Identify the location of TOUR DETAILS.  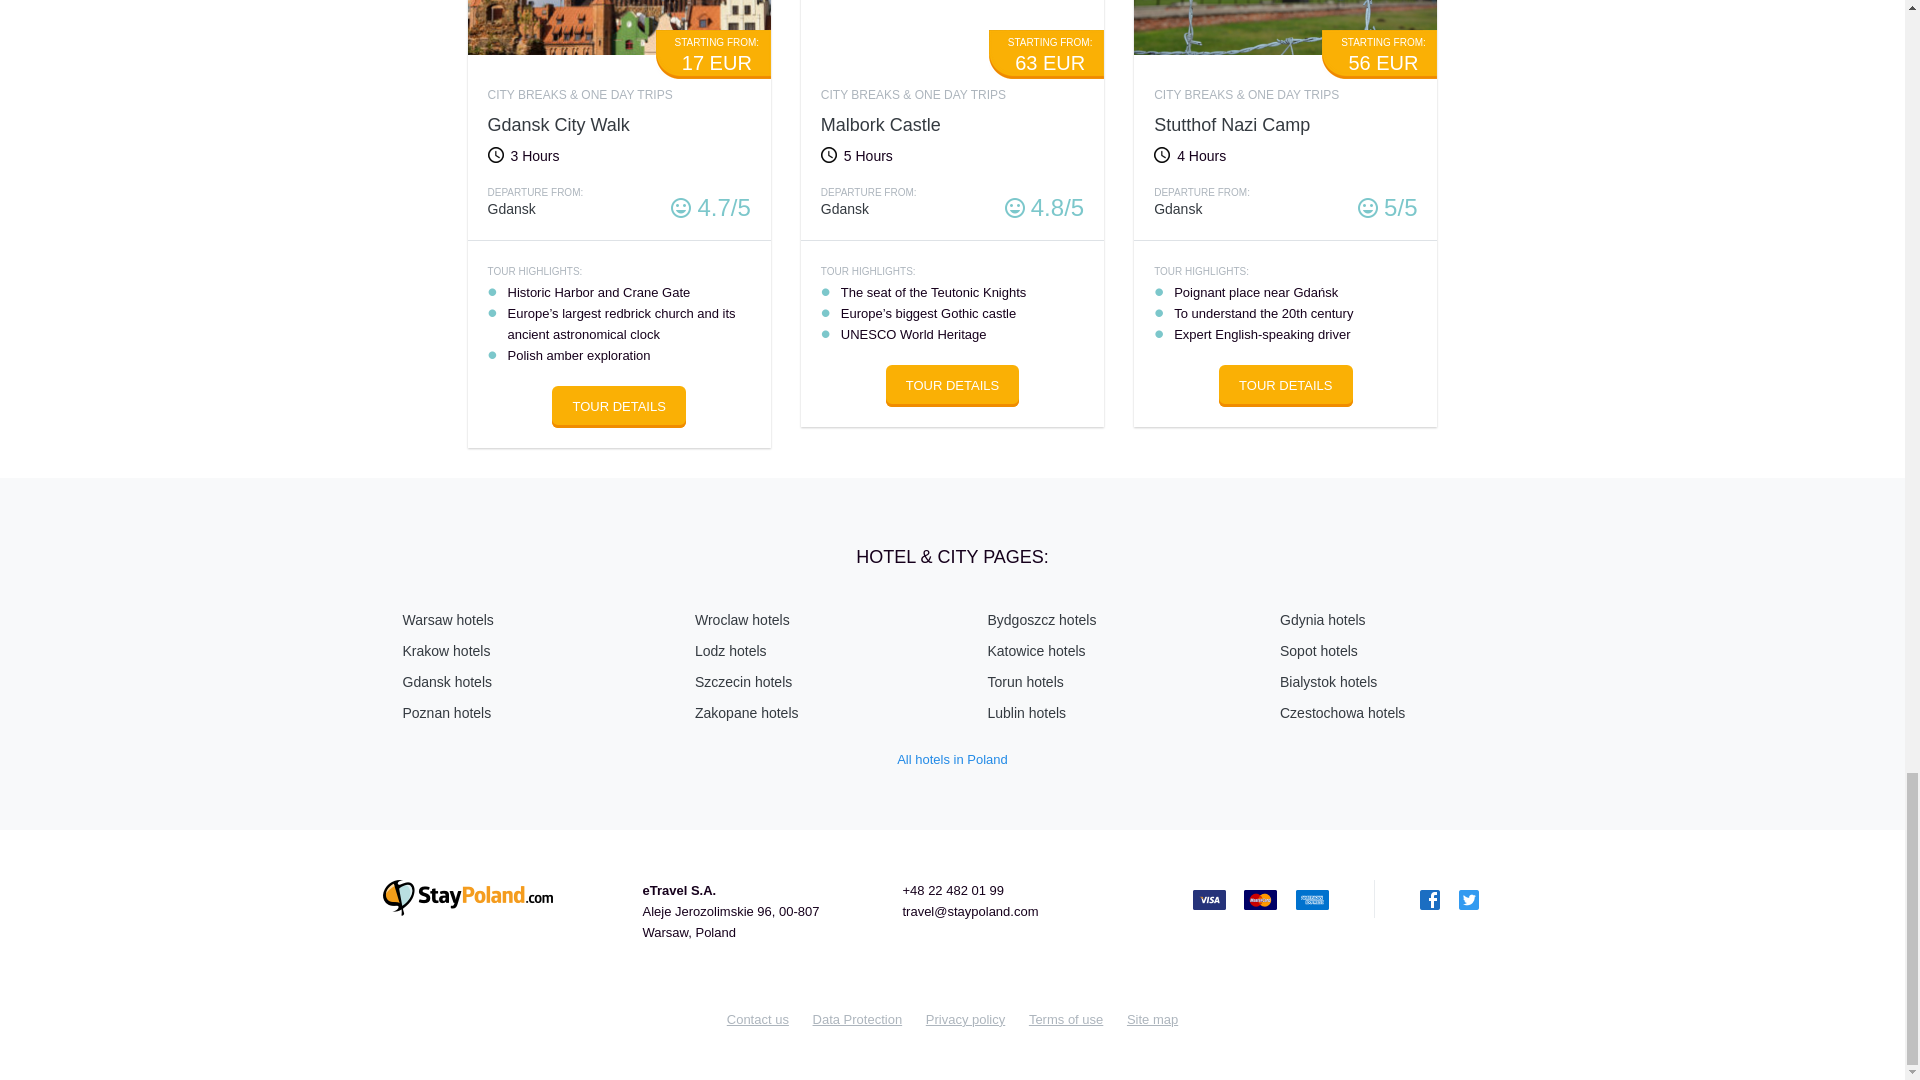
(952, 386).